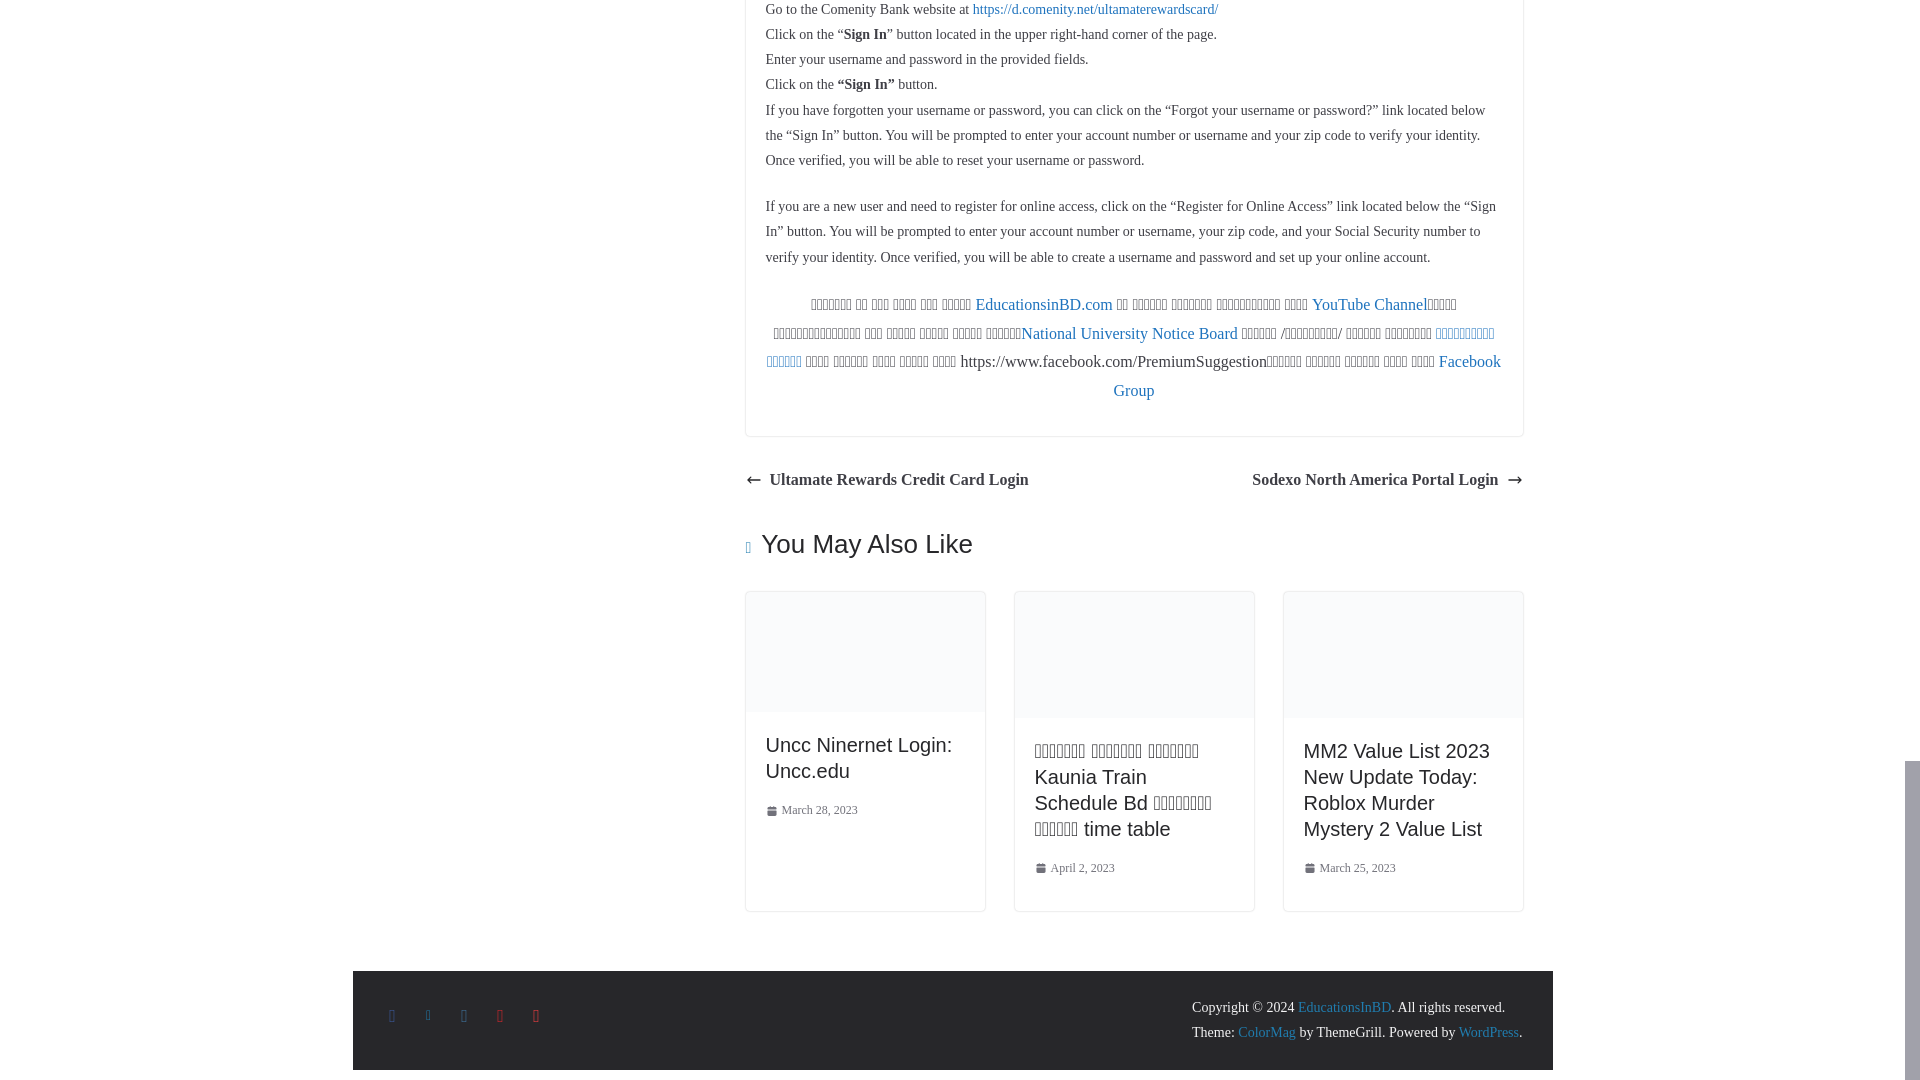 The height and width of the screenshot is (1080, 1920). What do you see at coordinates (1386, 480) in the screenshot?
I see `Sodexo North America Portal Login` at bounding box center [1386, 480].